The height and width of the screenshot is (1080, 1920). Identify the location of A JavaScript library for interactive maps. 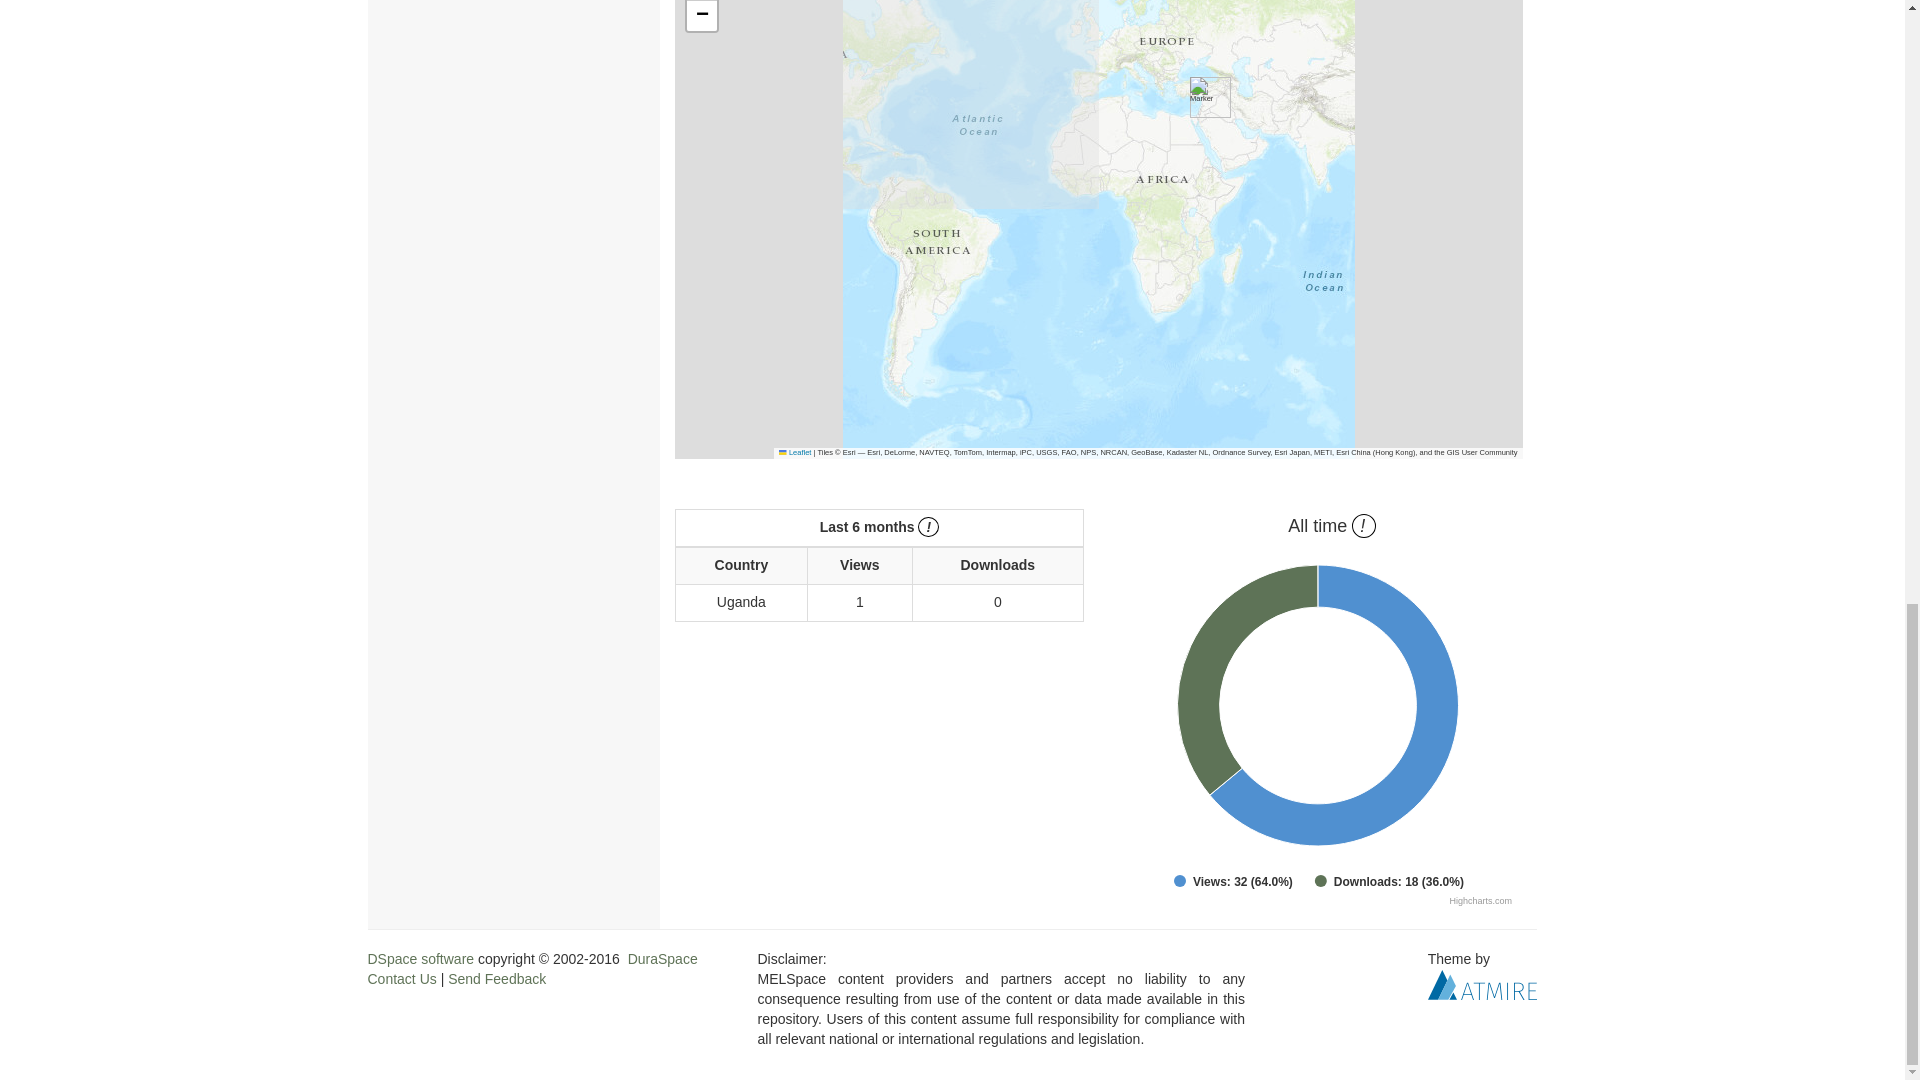
(794, 452).